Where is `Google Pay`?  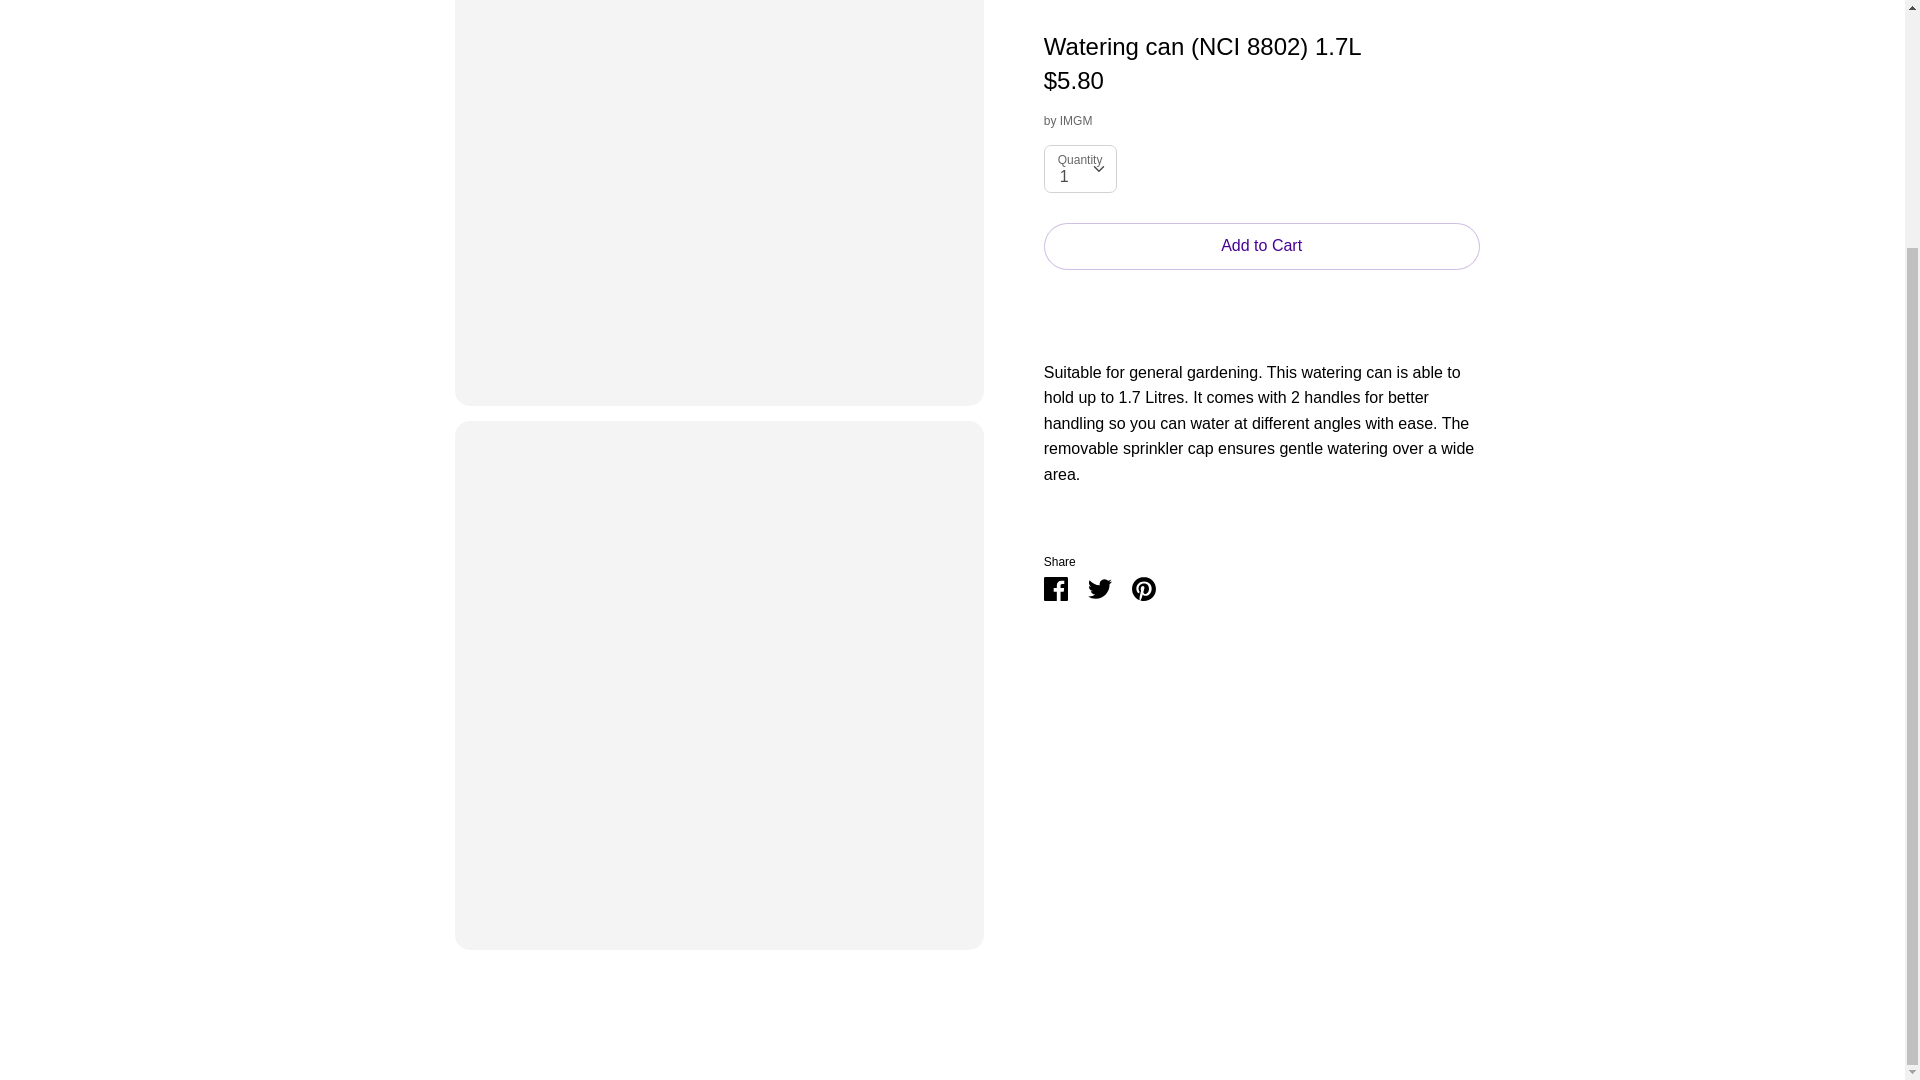
Google Pay is located at coordinates (1424, 707).